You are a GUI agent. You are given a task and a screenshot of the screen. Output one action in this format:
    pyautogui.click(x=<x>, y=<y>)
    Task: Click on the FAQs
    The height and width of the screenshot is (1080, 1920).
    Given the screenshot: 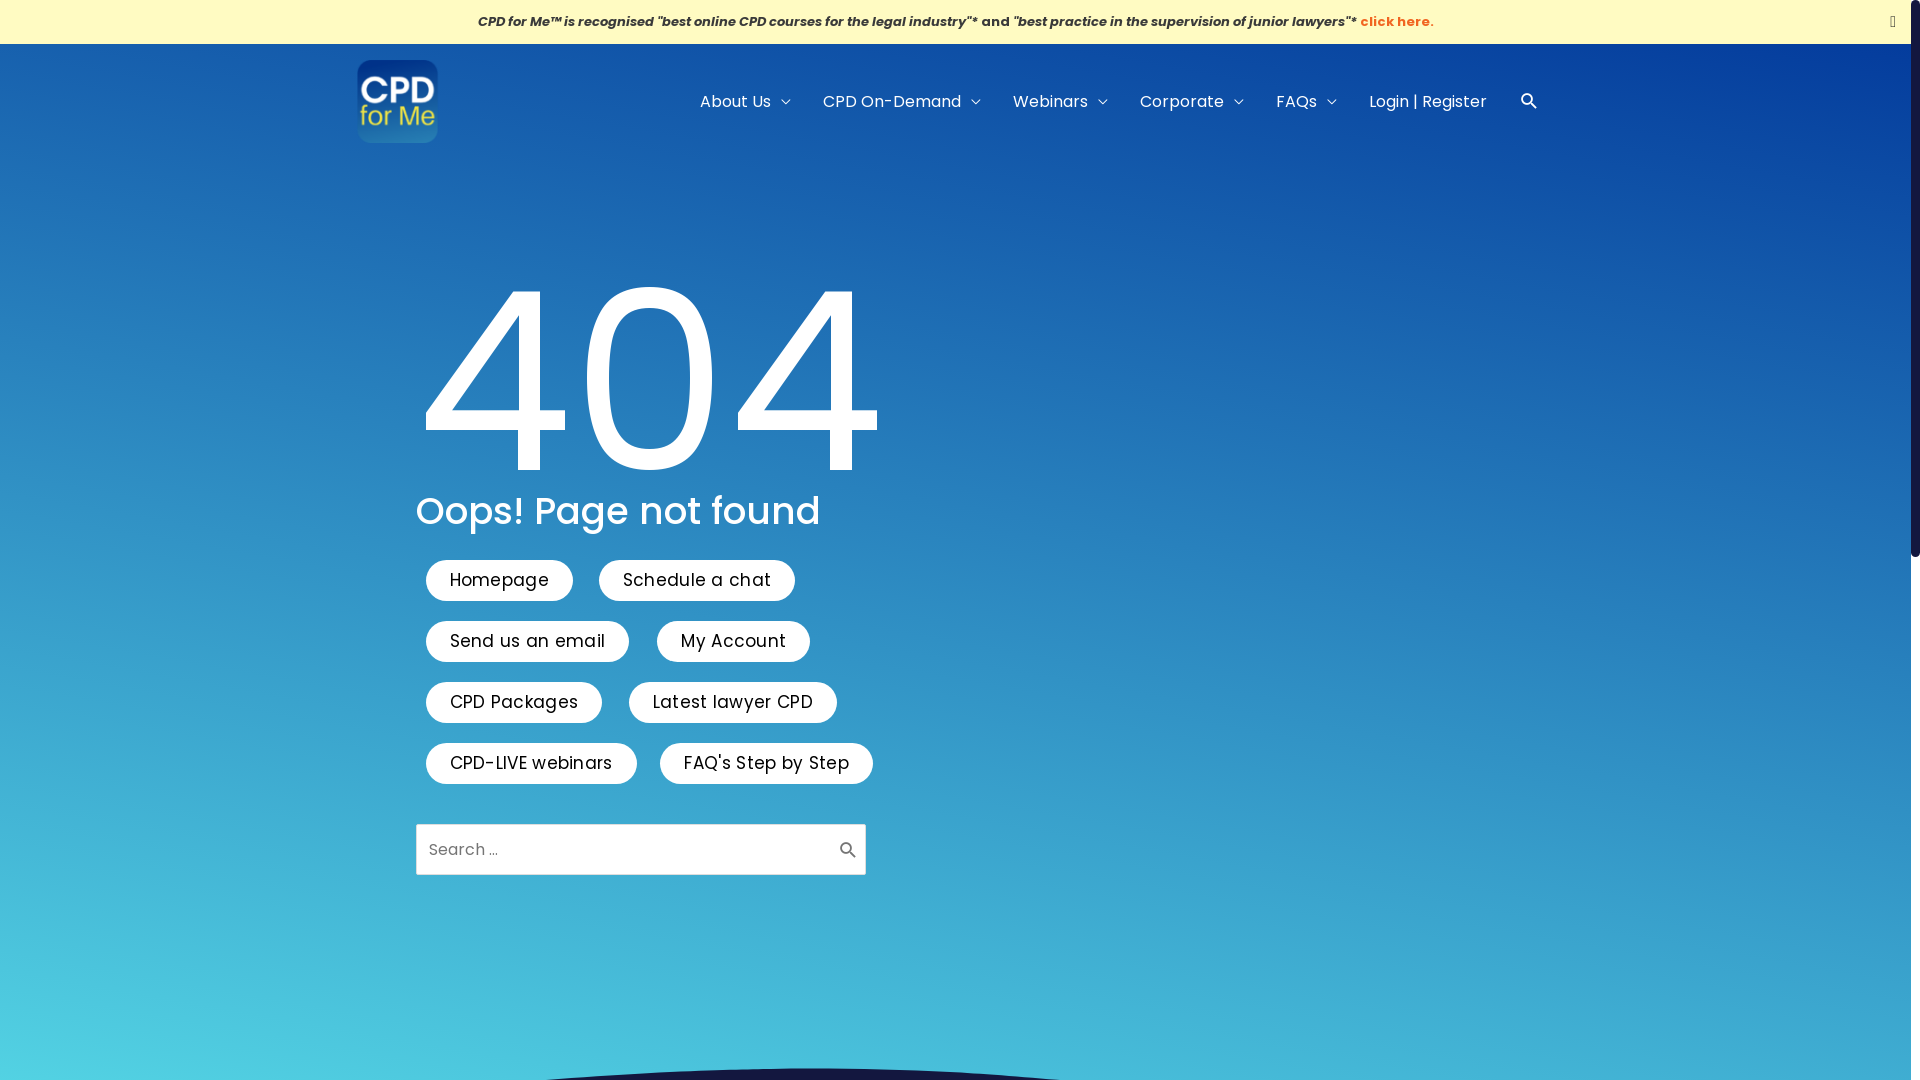 What is the action you would take?
    pyautogui.click(x=1306, y=102)
    